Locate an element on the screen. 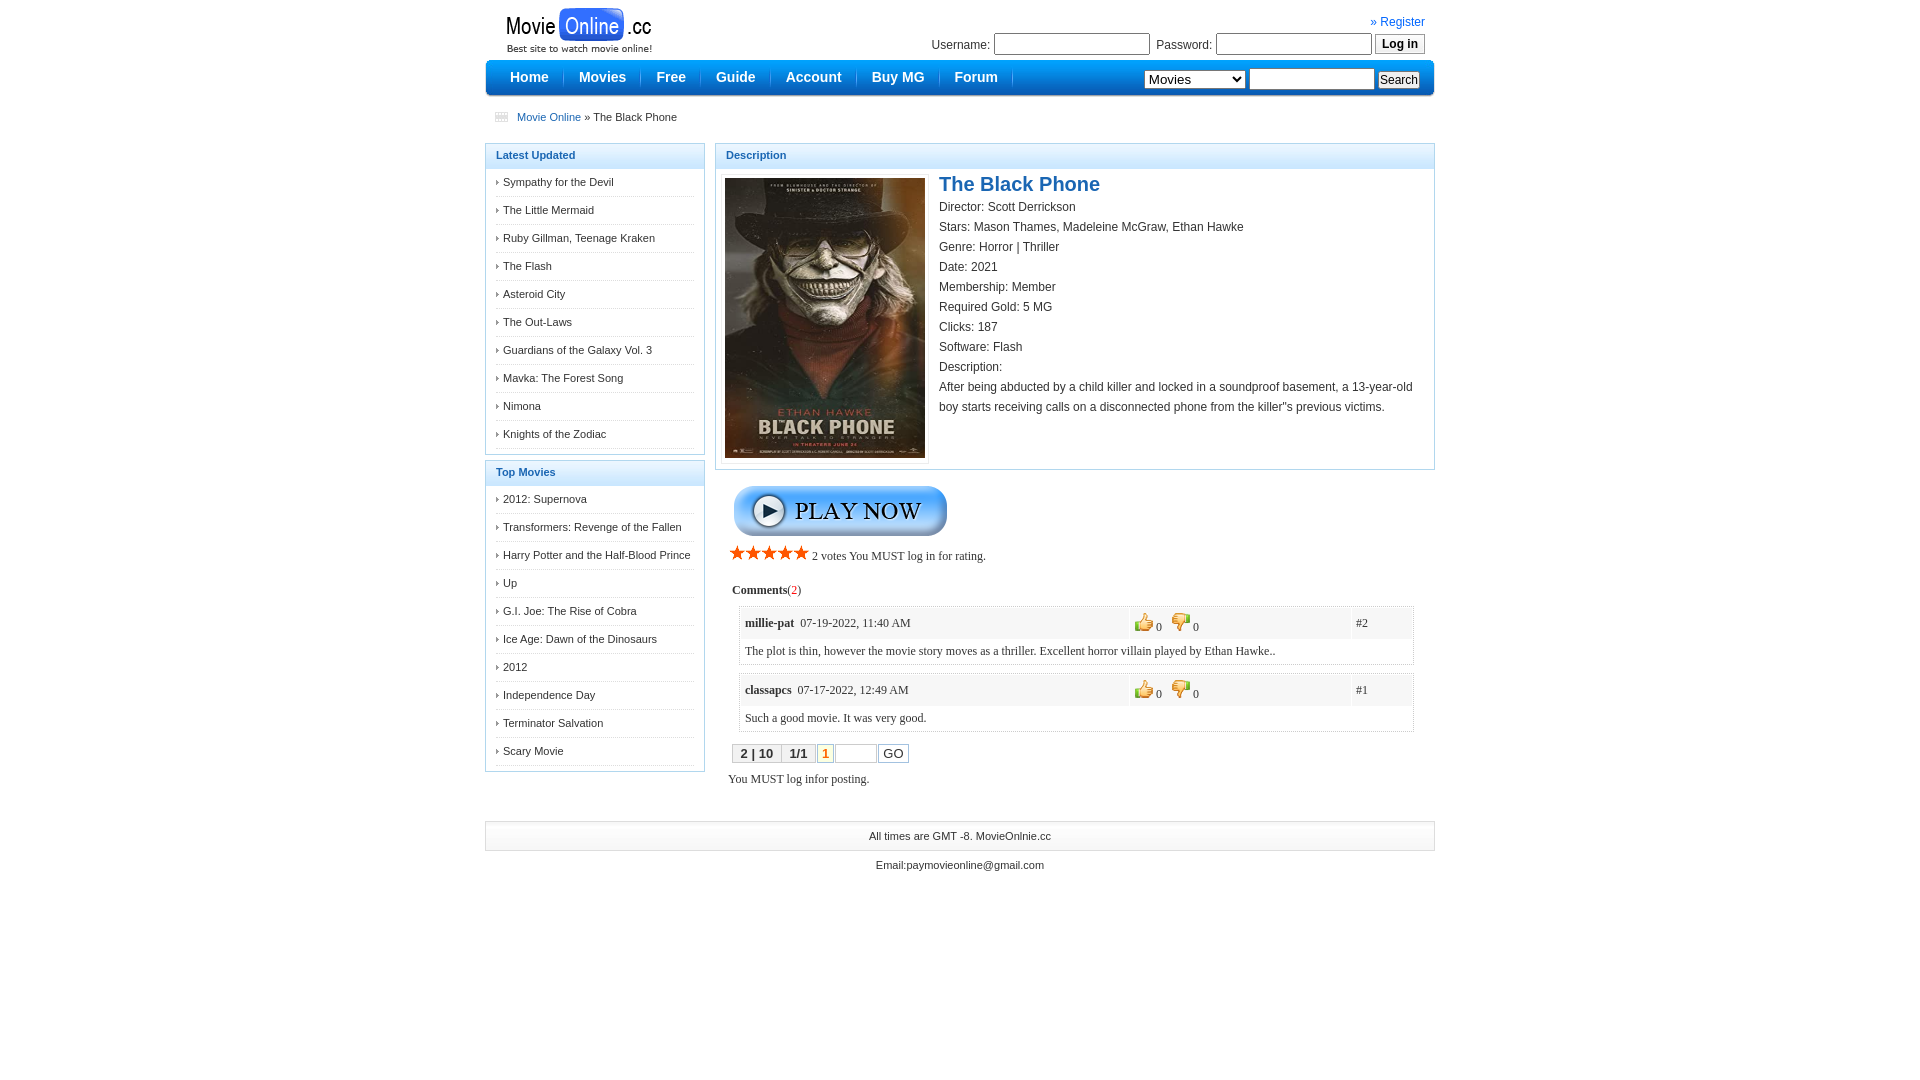 The image size is (1920, 1080). Knights of the Zodiac is located at coordinates (554, 434).